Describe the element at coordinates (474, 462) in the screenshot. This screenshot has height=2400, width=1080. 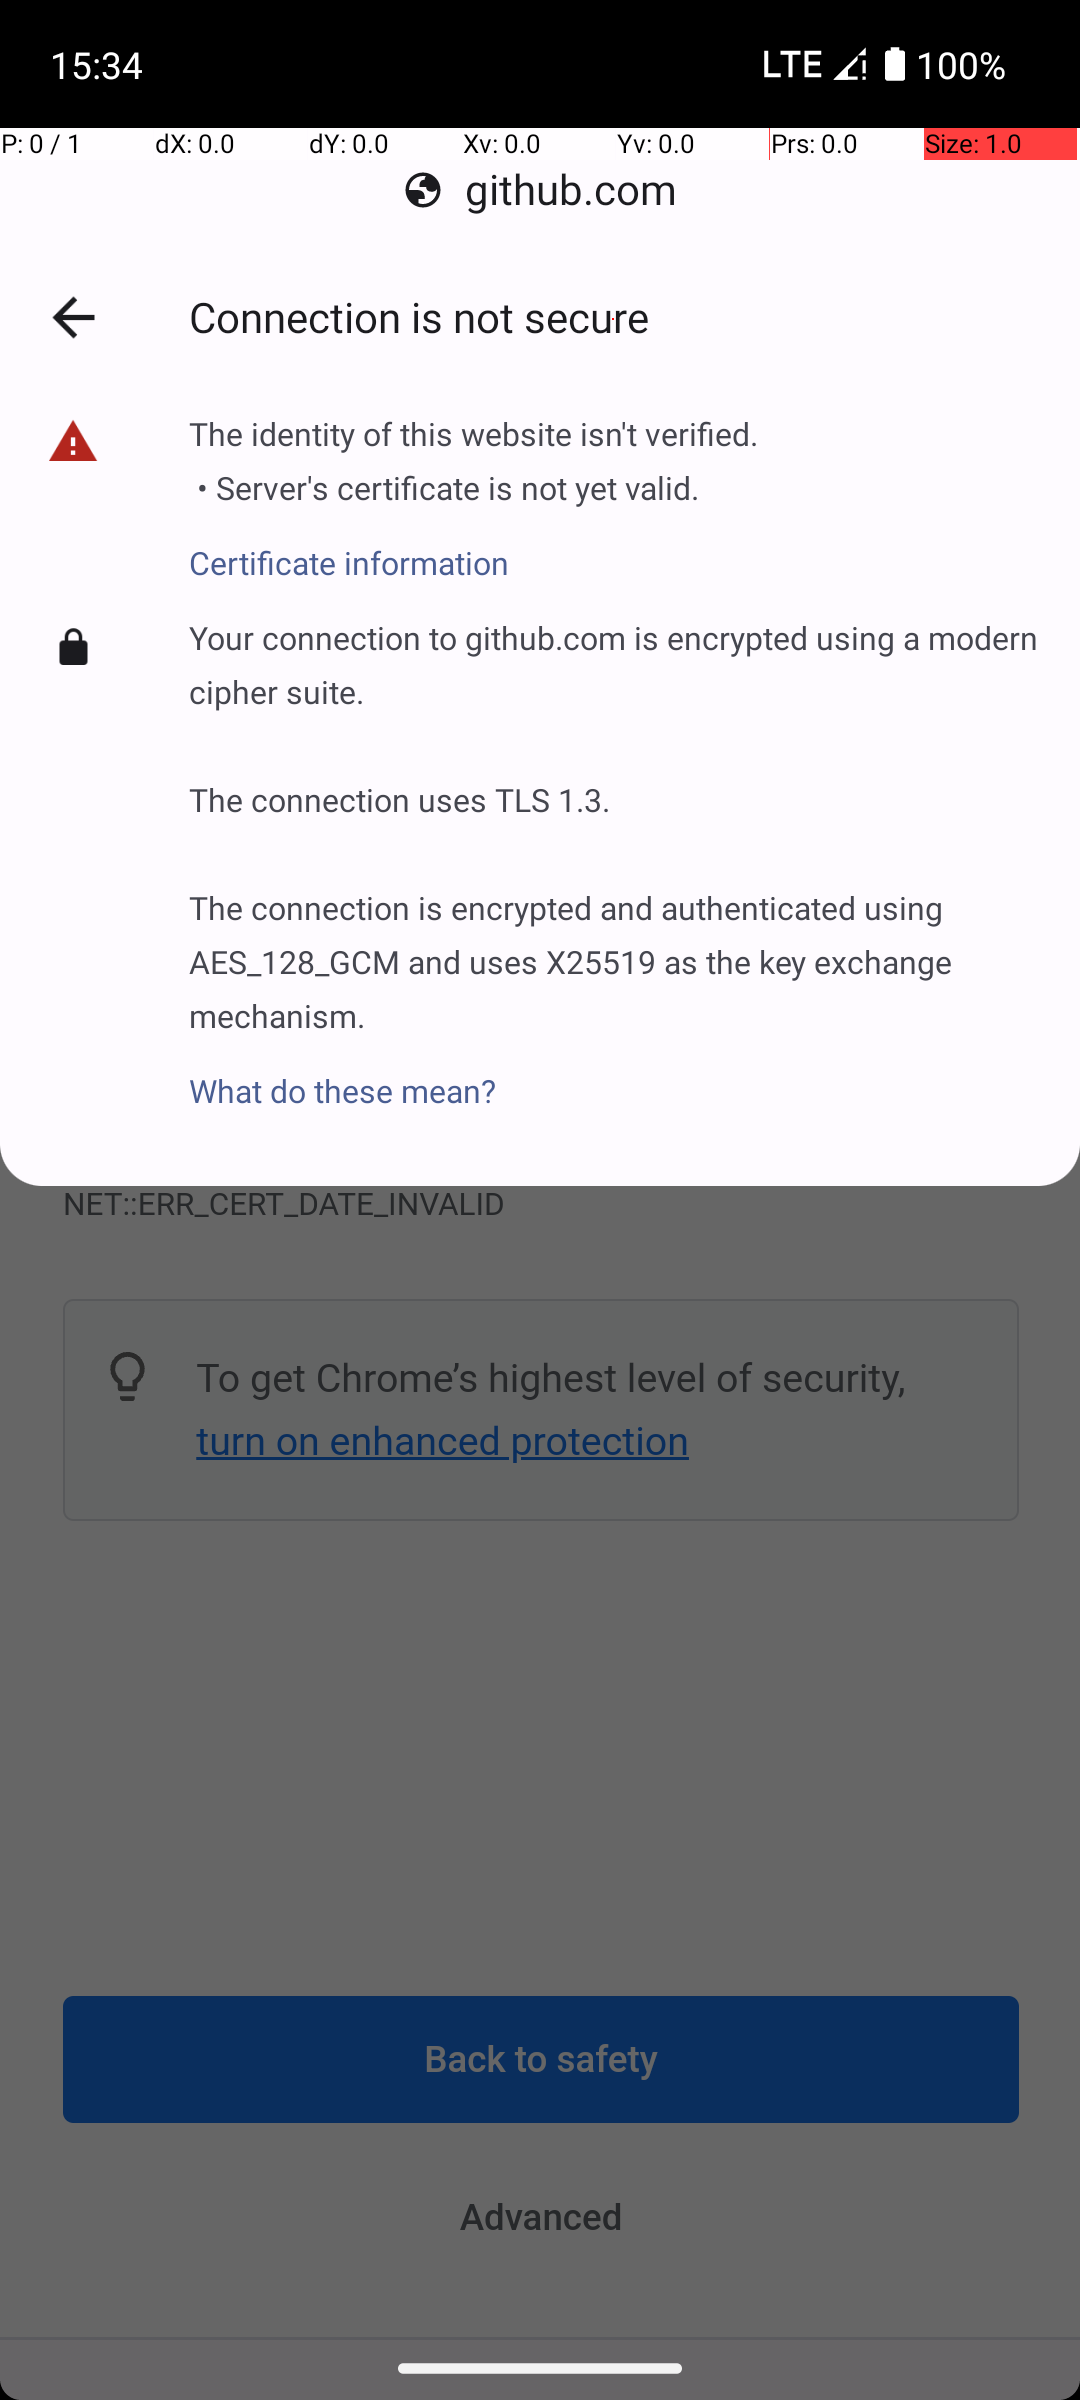
I see `The identity of this website isn't verified.
 • Server's certificate is not yet valid.` at that location.